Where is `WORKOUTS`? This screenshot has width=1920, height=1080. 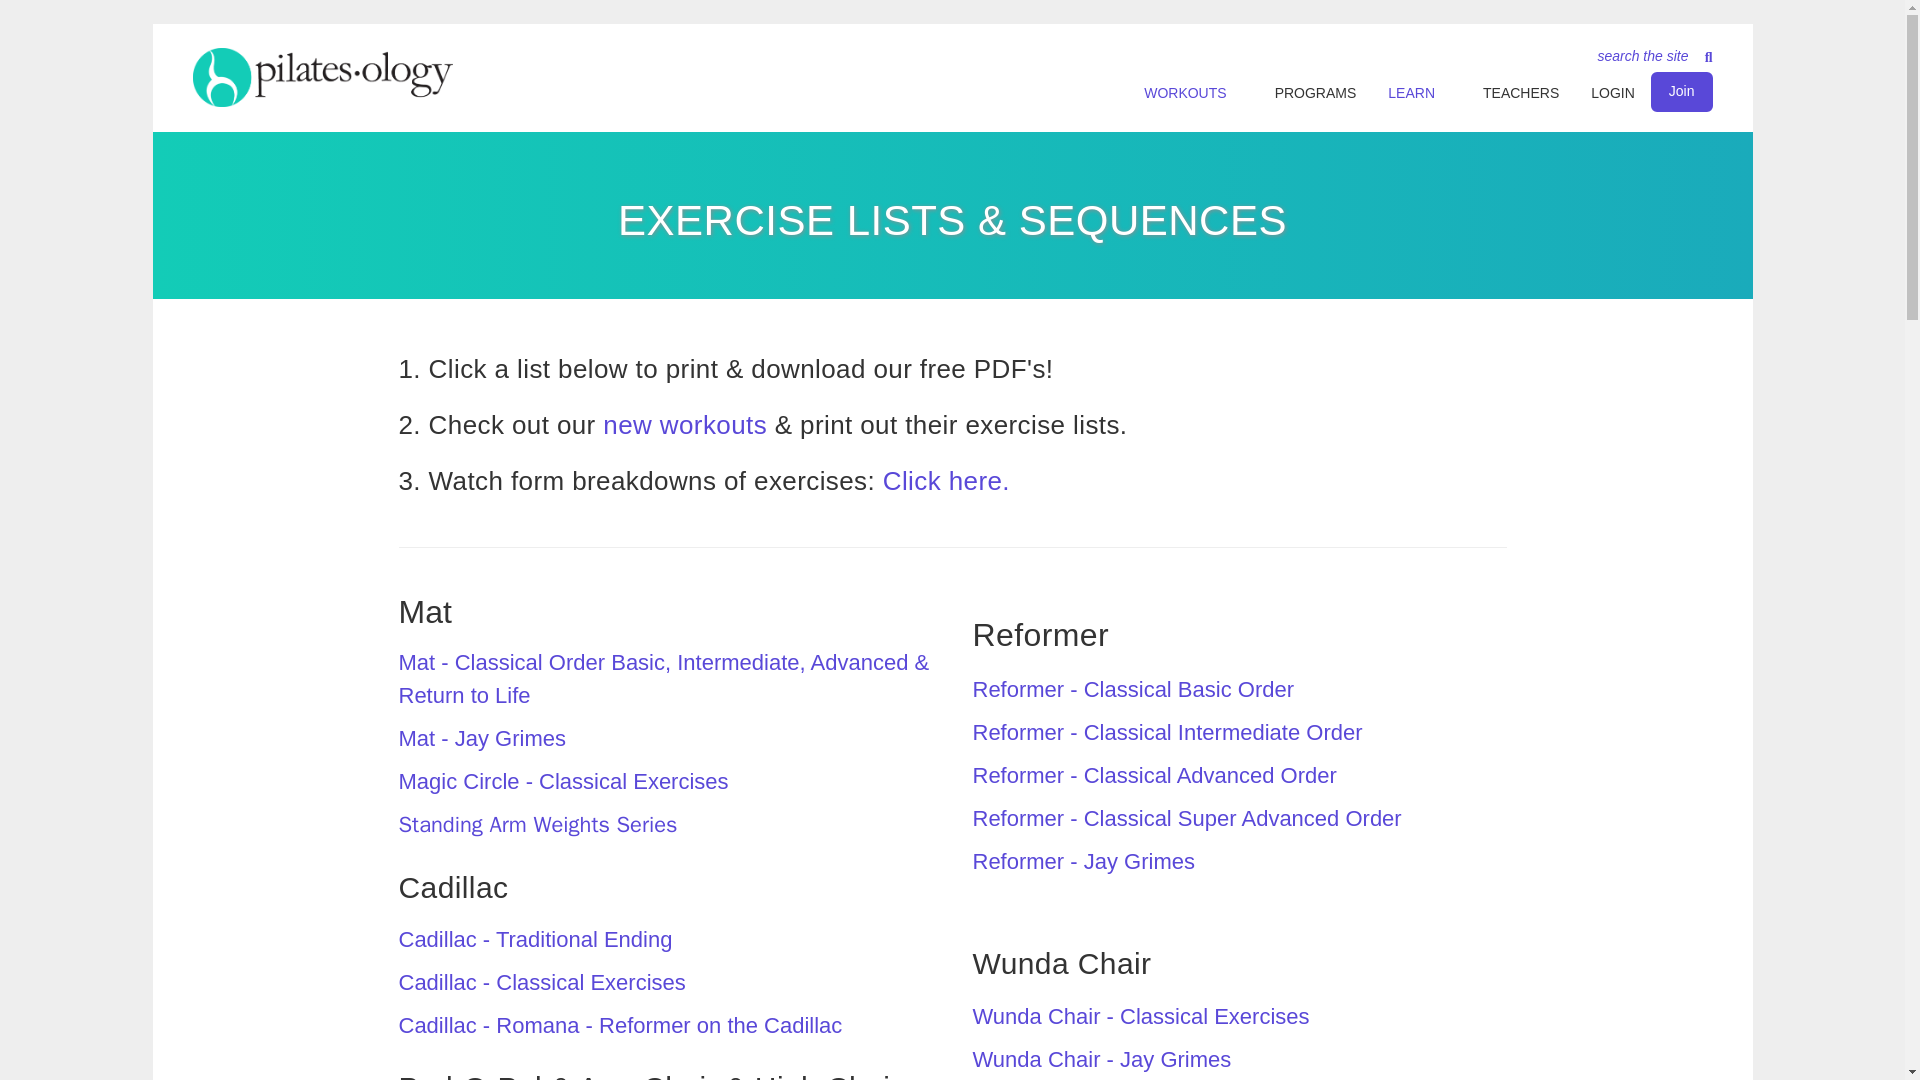 WORKOUTS is located at coordinates (1177, 94).